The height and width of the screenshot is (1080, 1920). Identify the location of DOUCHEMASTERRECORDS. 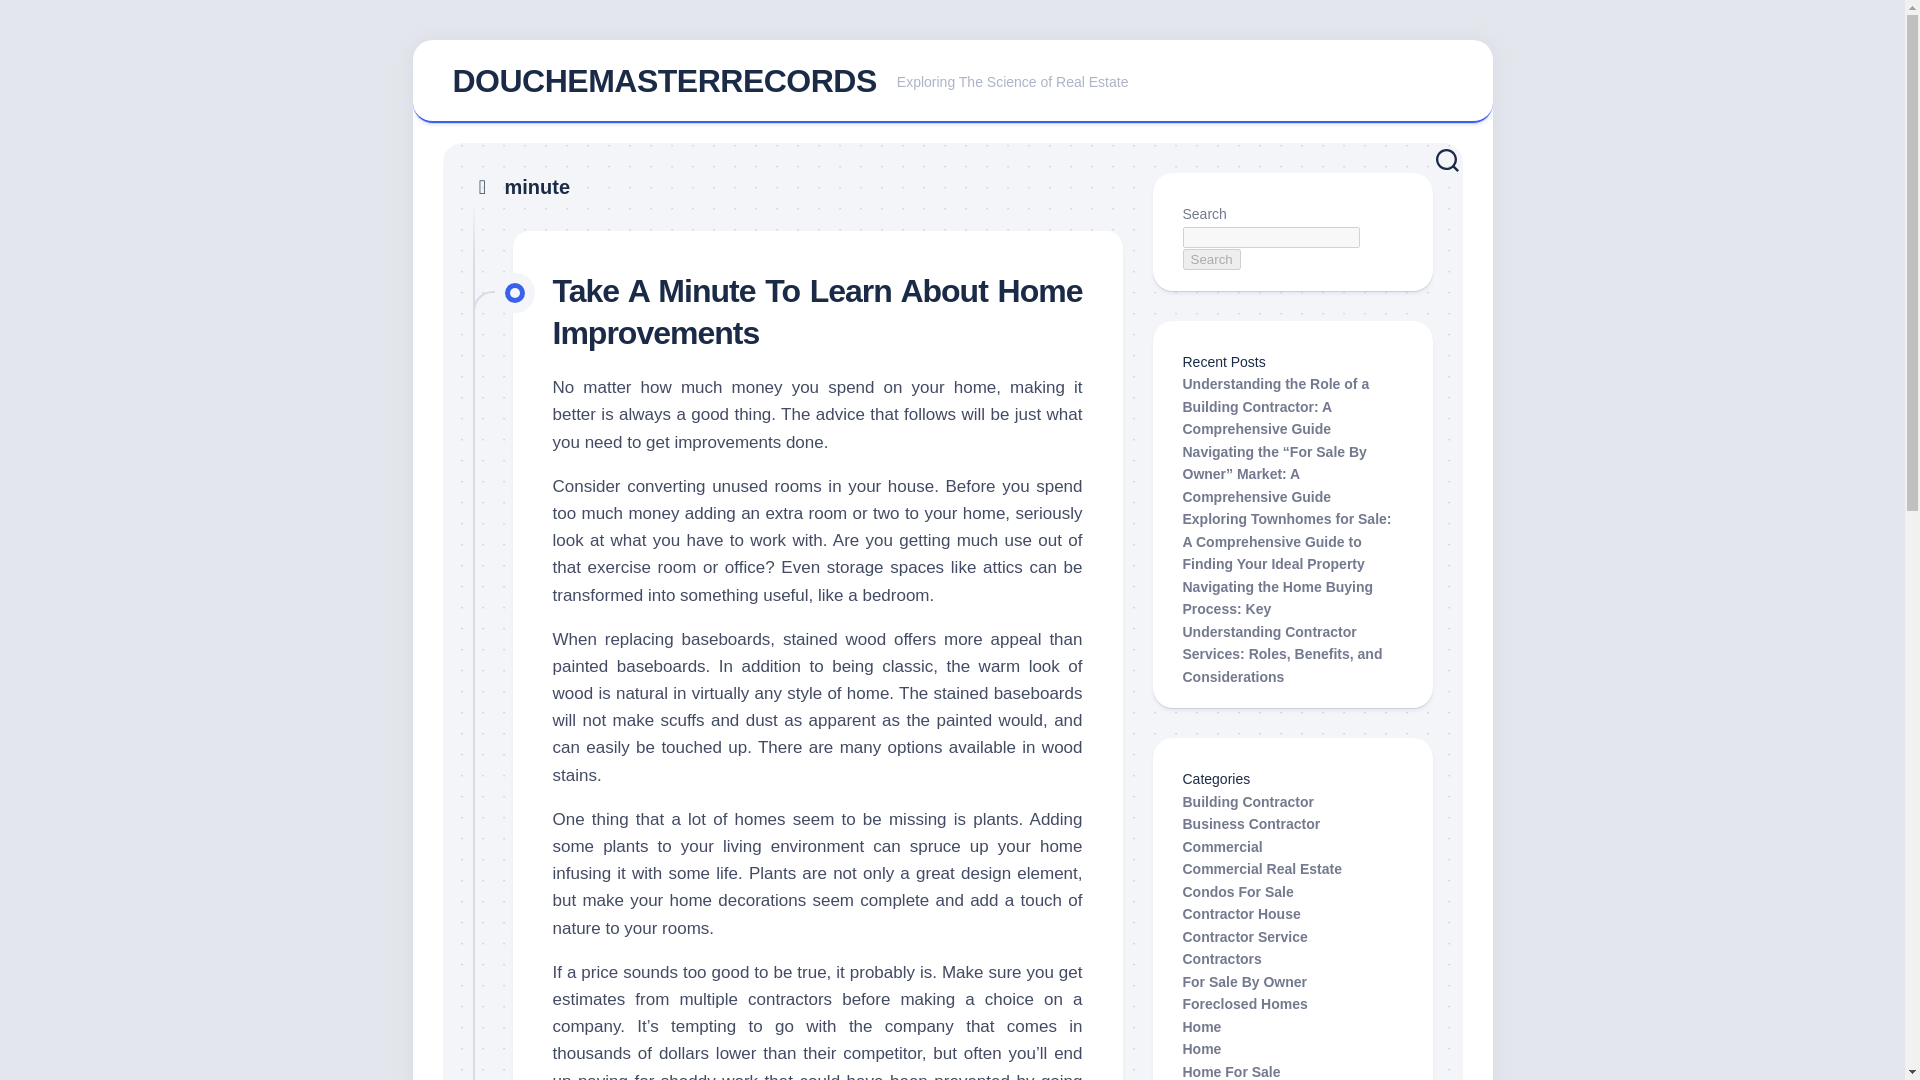
(663, 80).